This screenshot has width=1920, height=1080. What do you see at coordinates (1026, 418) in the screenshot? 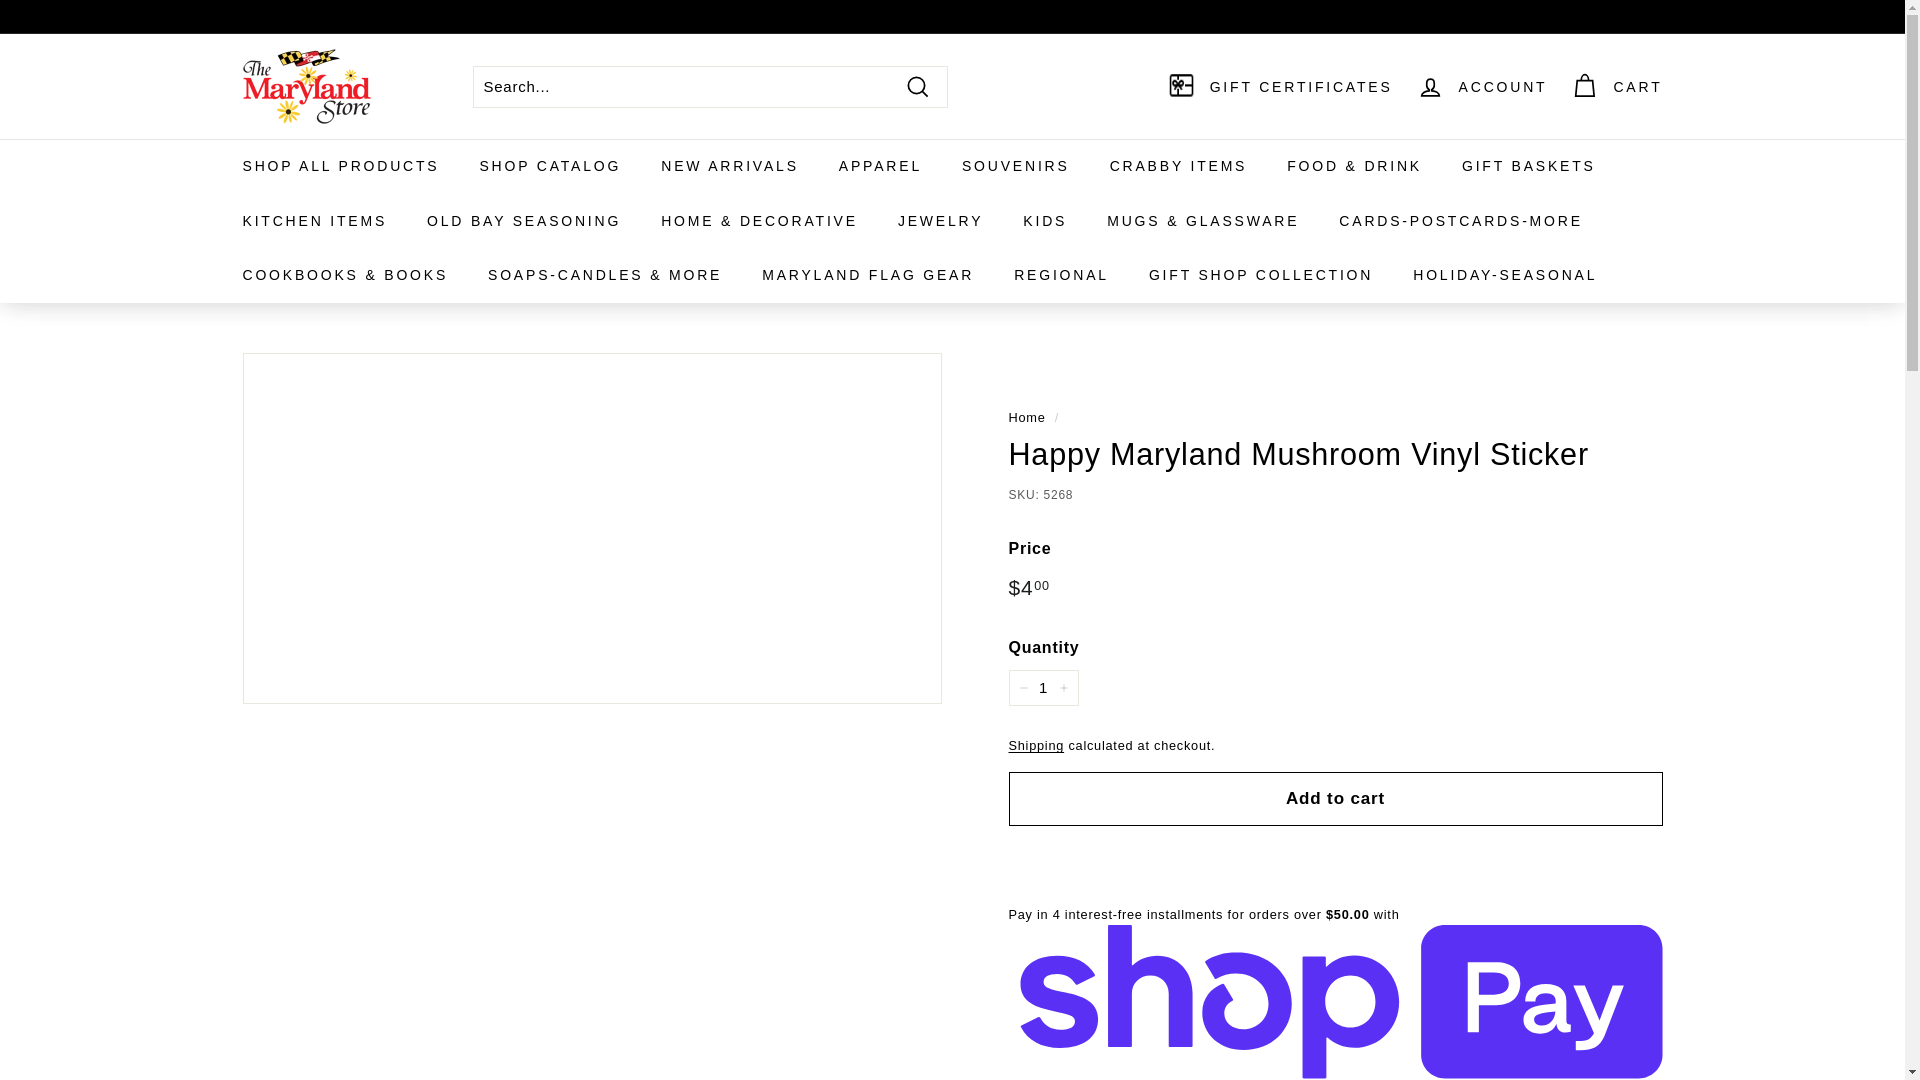
I see `Back to the frontpage` at bounding box center [1026, 418].